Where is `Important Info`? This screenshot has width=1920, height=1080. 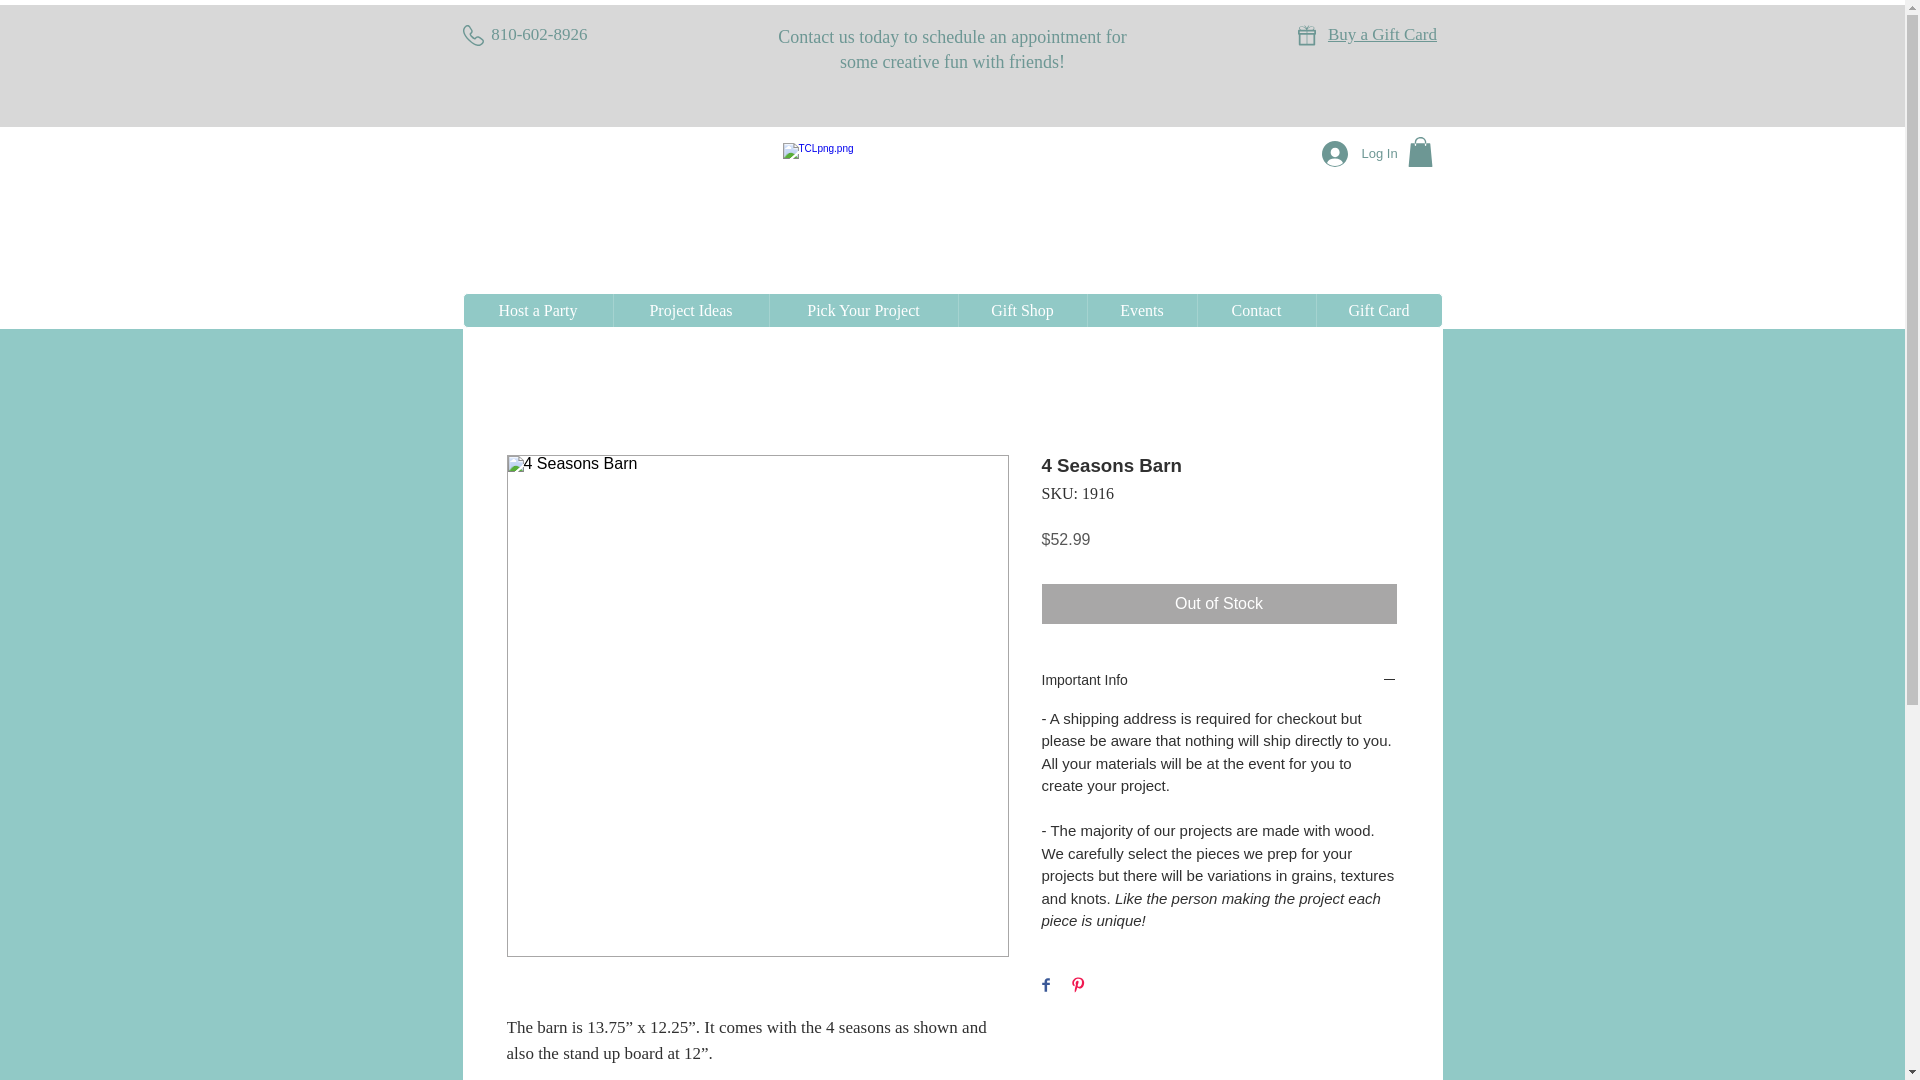
Important Info is located at coordinates (1220, 681).